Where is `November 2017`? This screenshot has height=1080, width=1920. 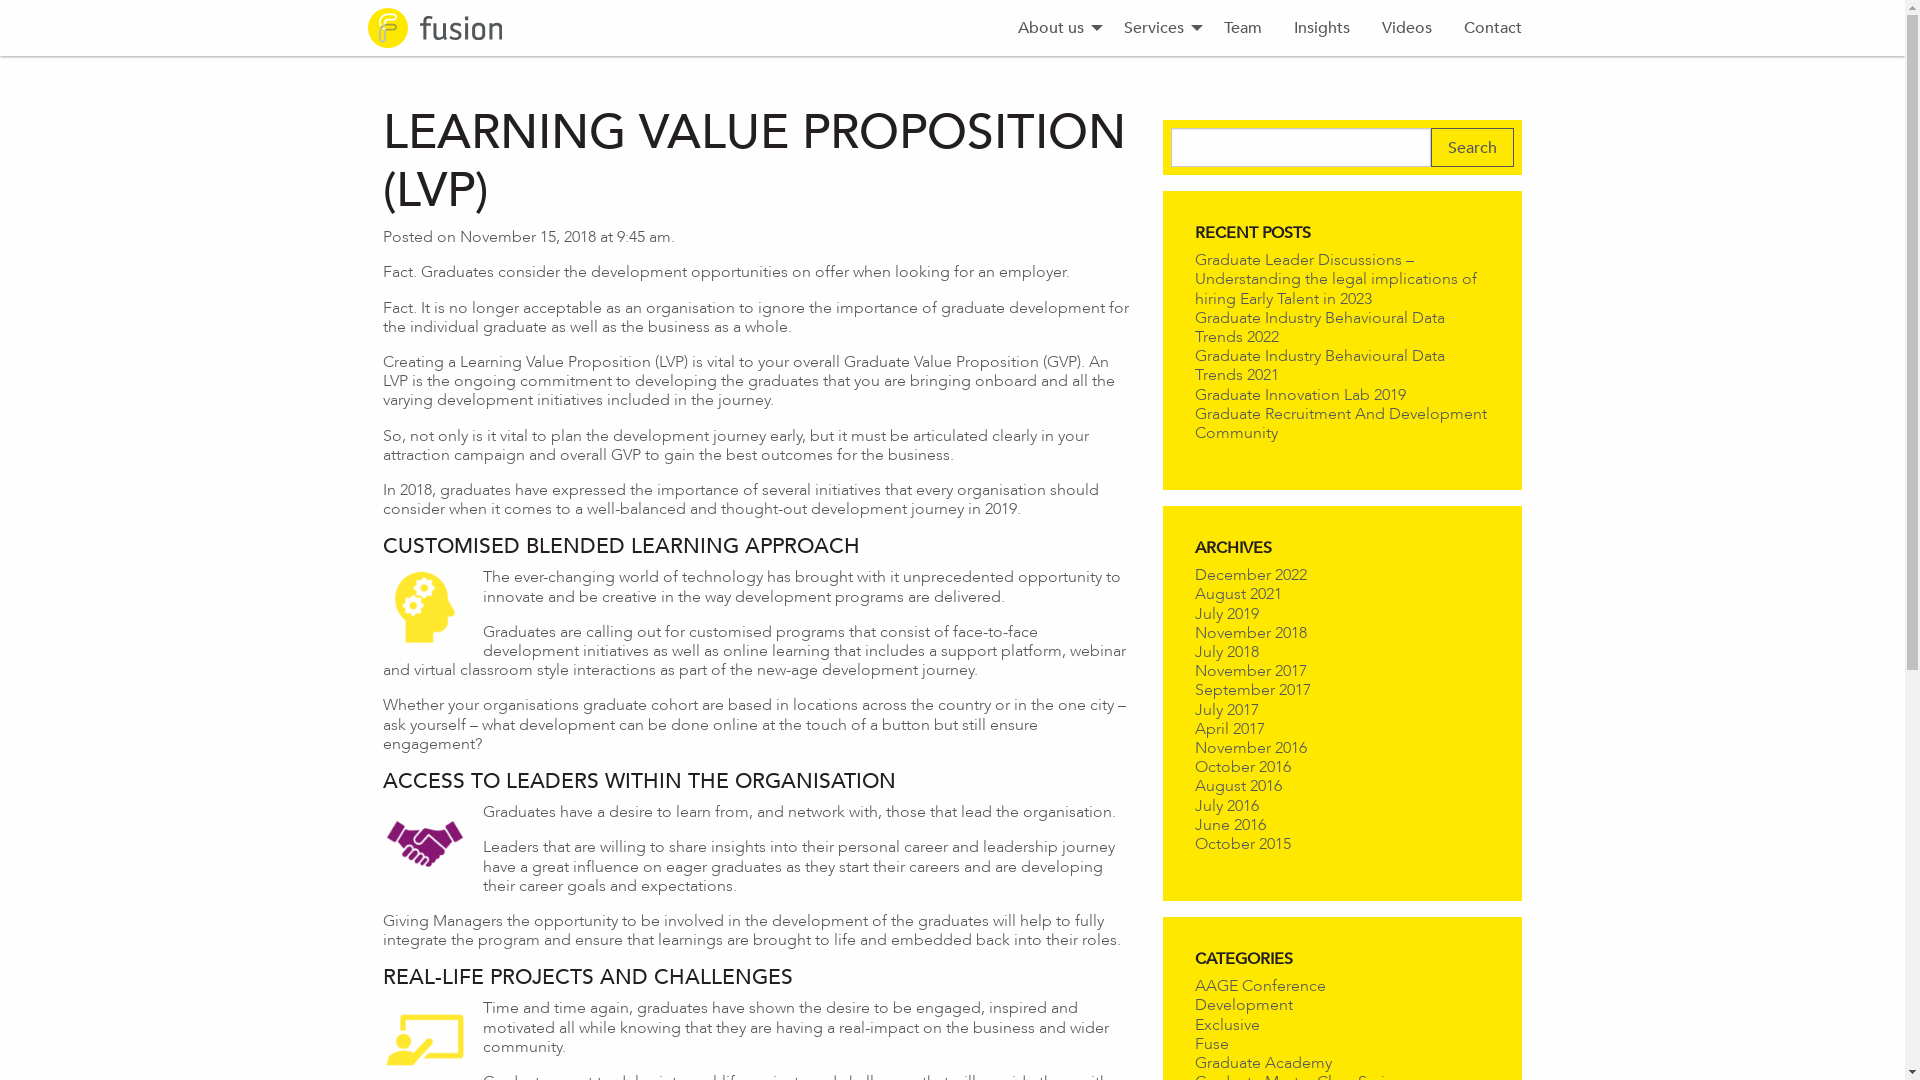 November 2017 is located at coordinates (1250, 670).